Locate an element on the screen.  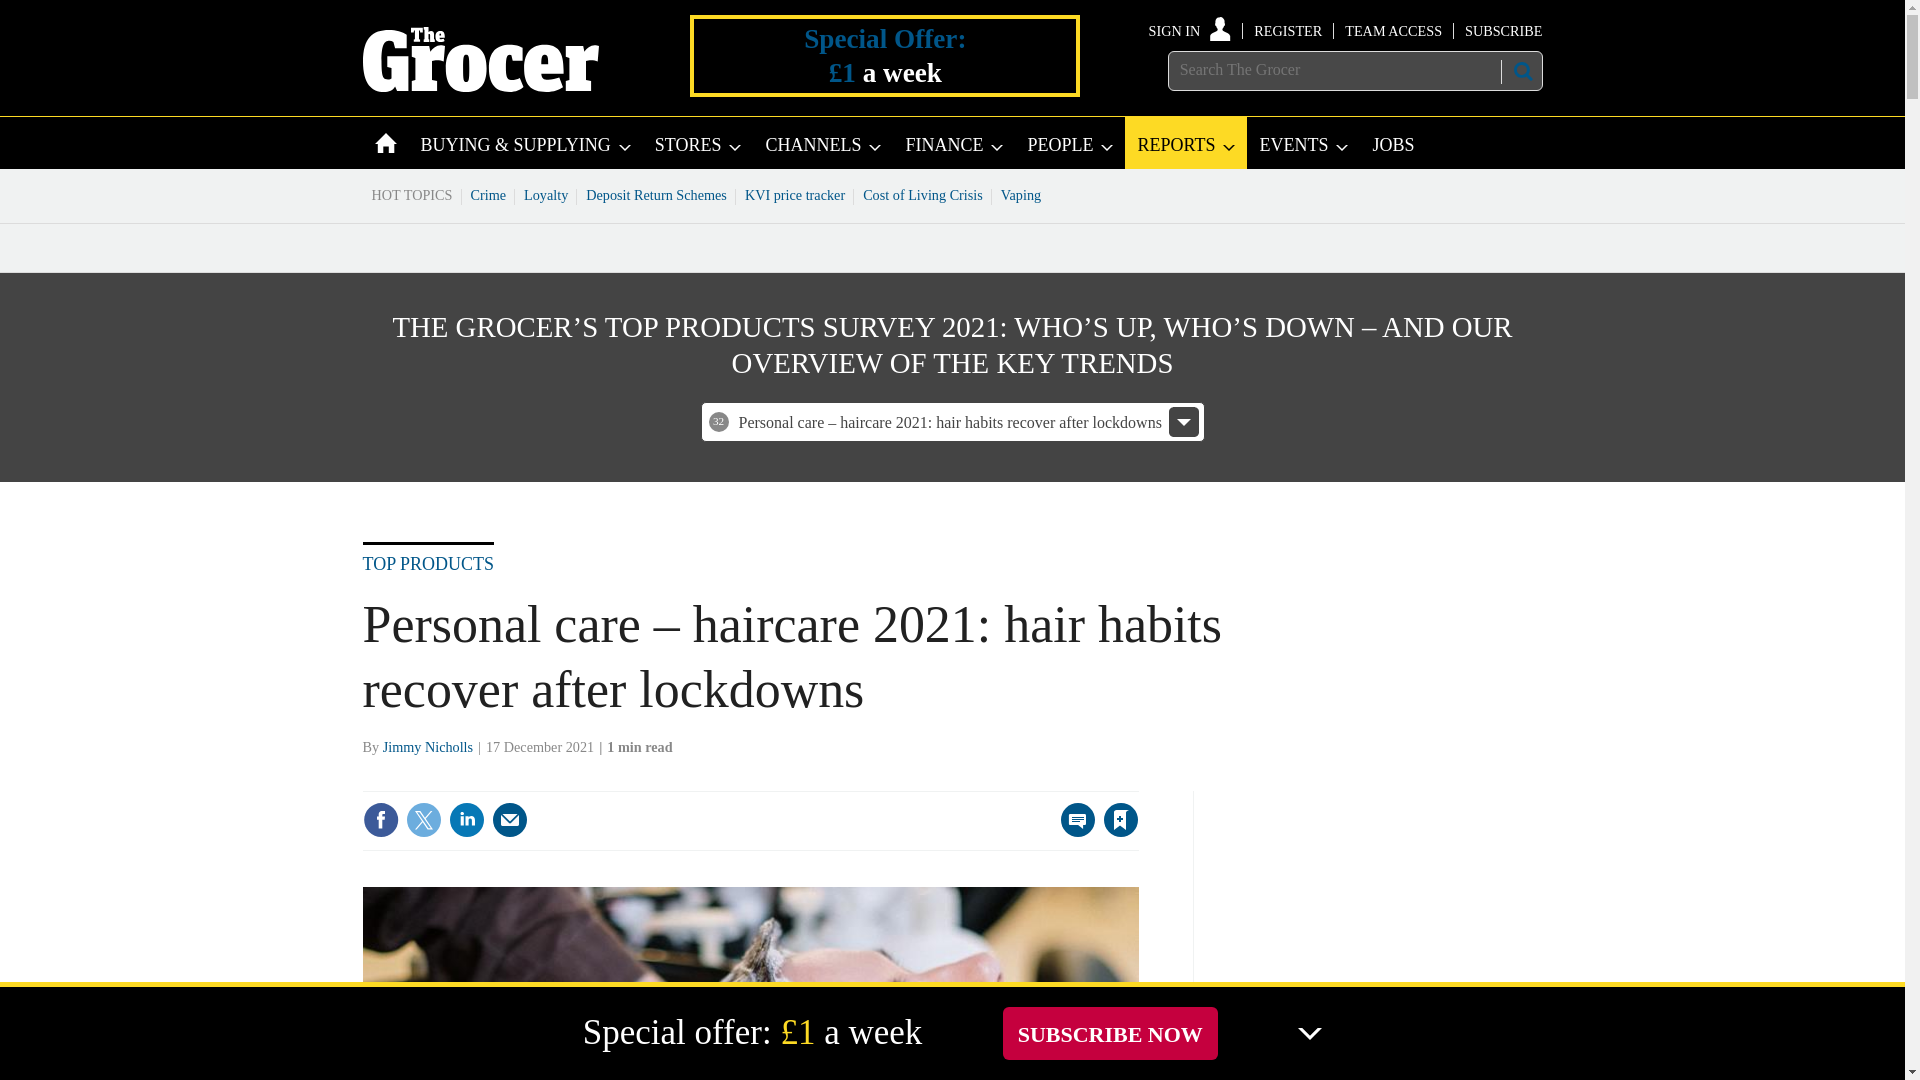
Site name is located at coordinates (480, 86).